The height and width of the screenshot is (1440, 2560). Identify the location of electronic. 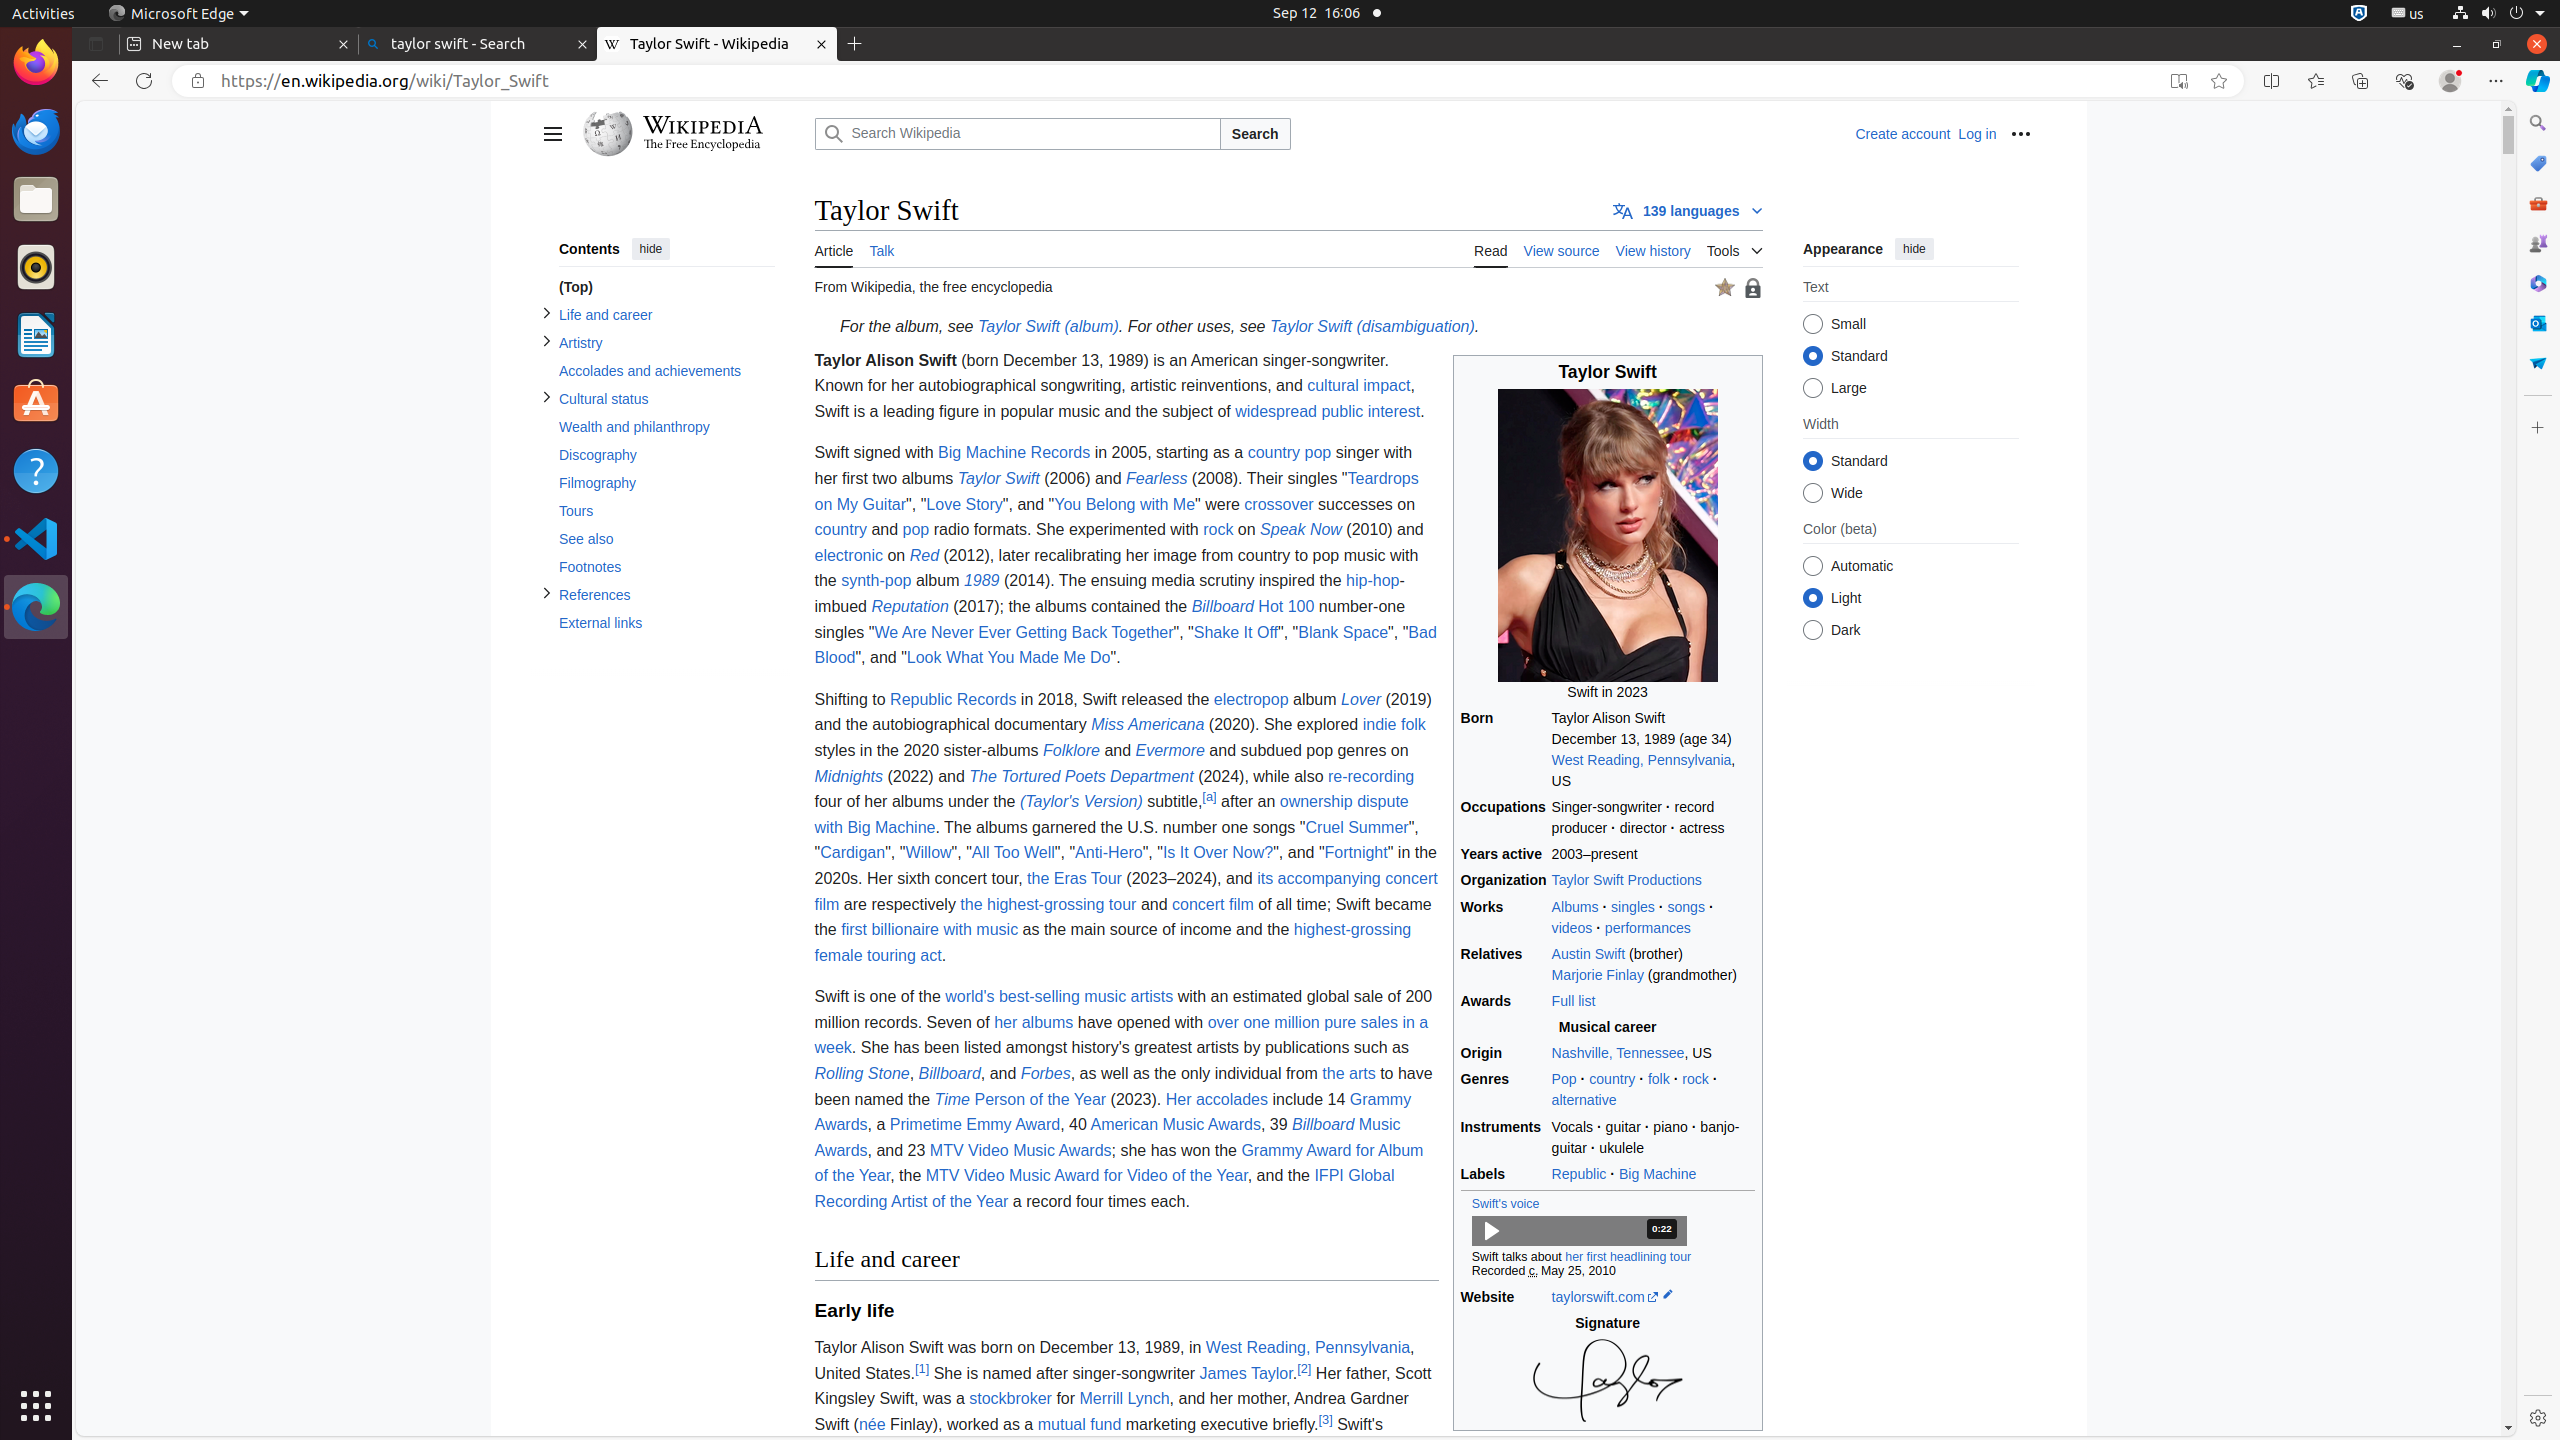
(848, 555).